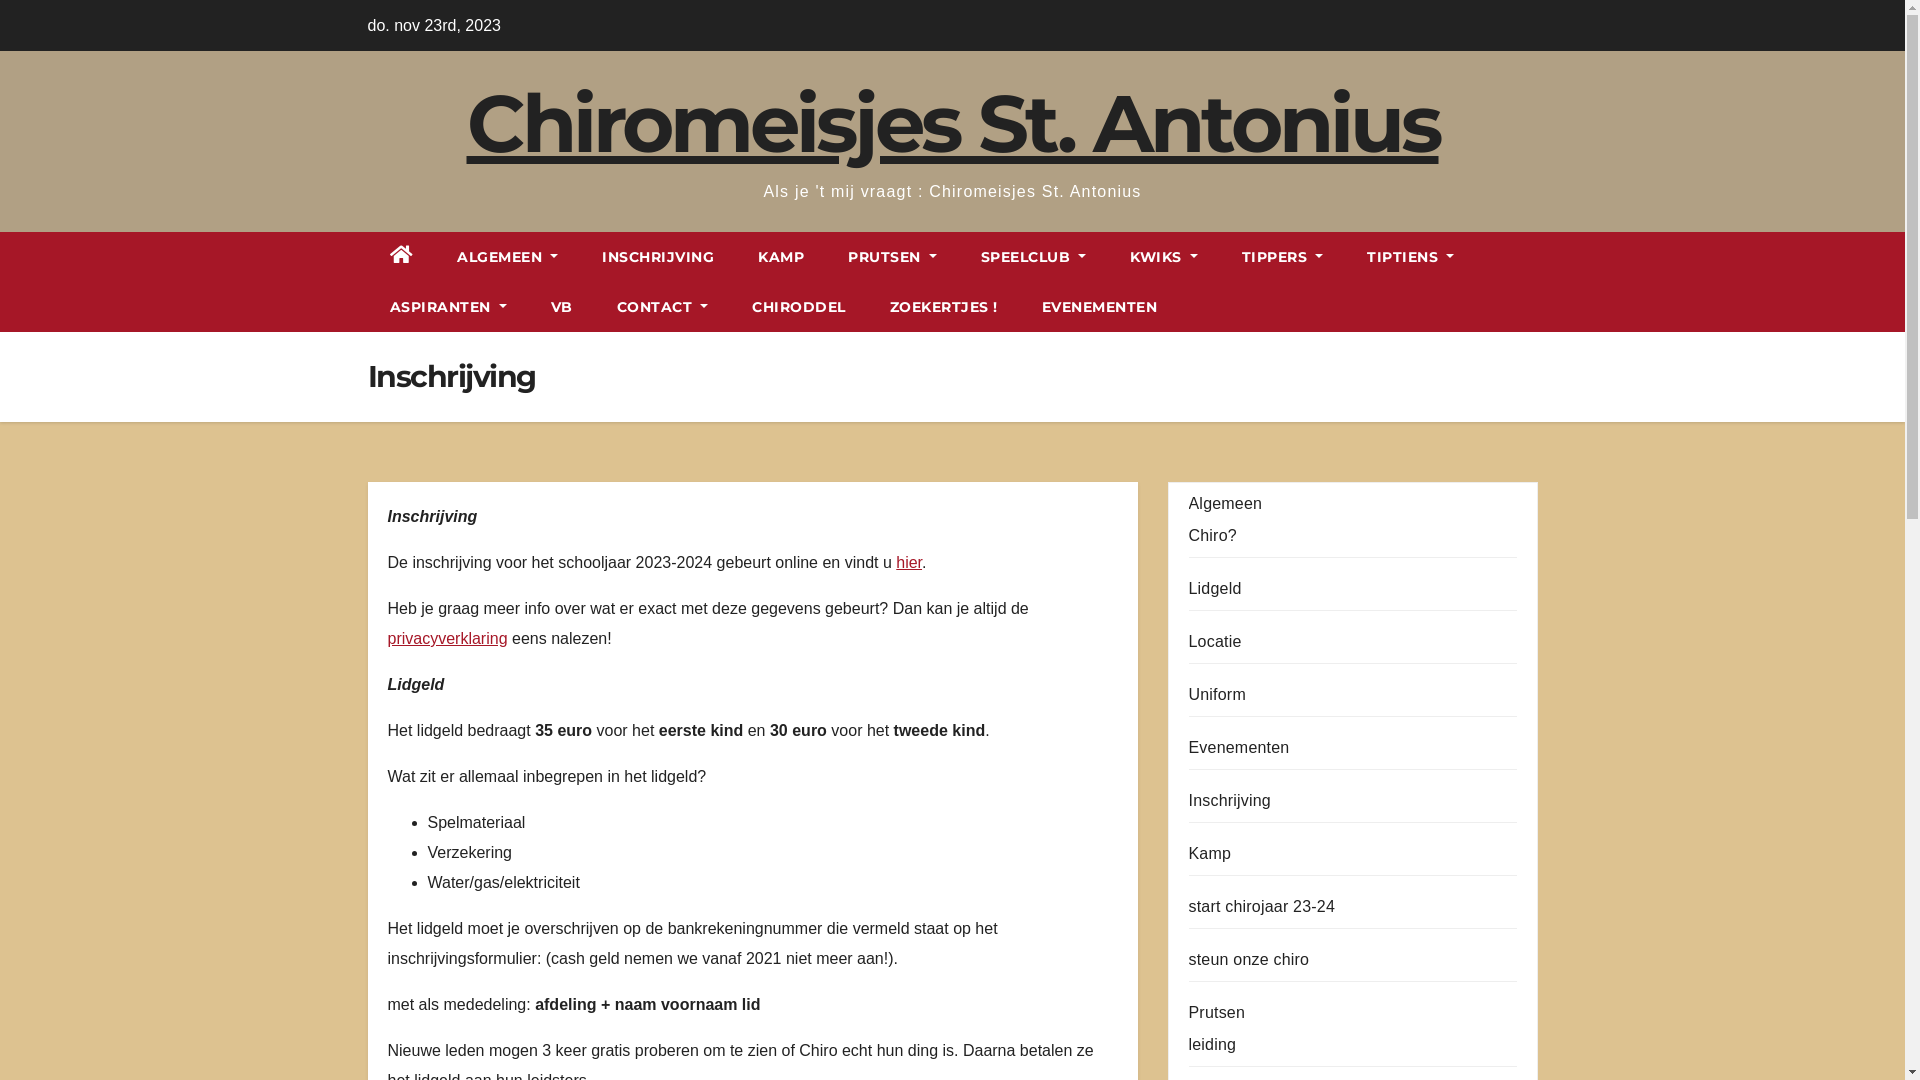 This screenshot has width=1920, height=1080. Describe the element at coordinates (658, 257) in the screenshot. I see `INSCHRIJVING` at that location.